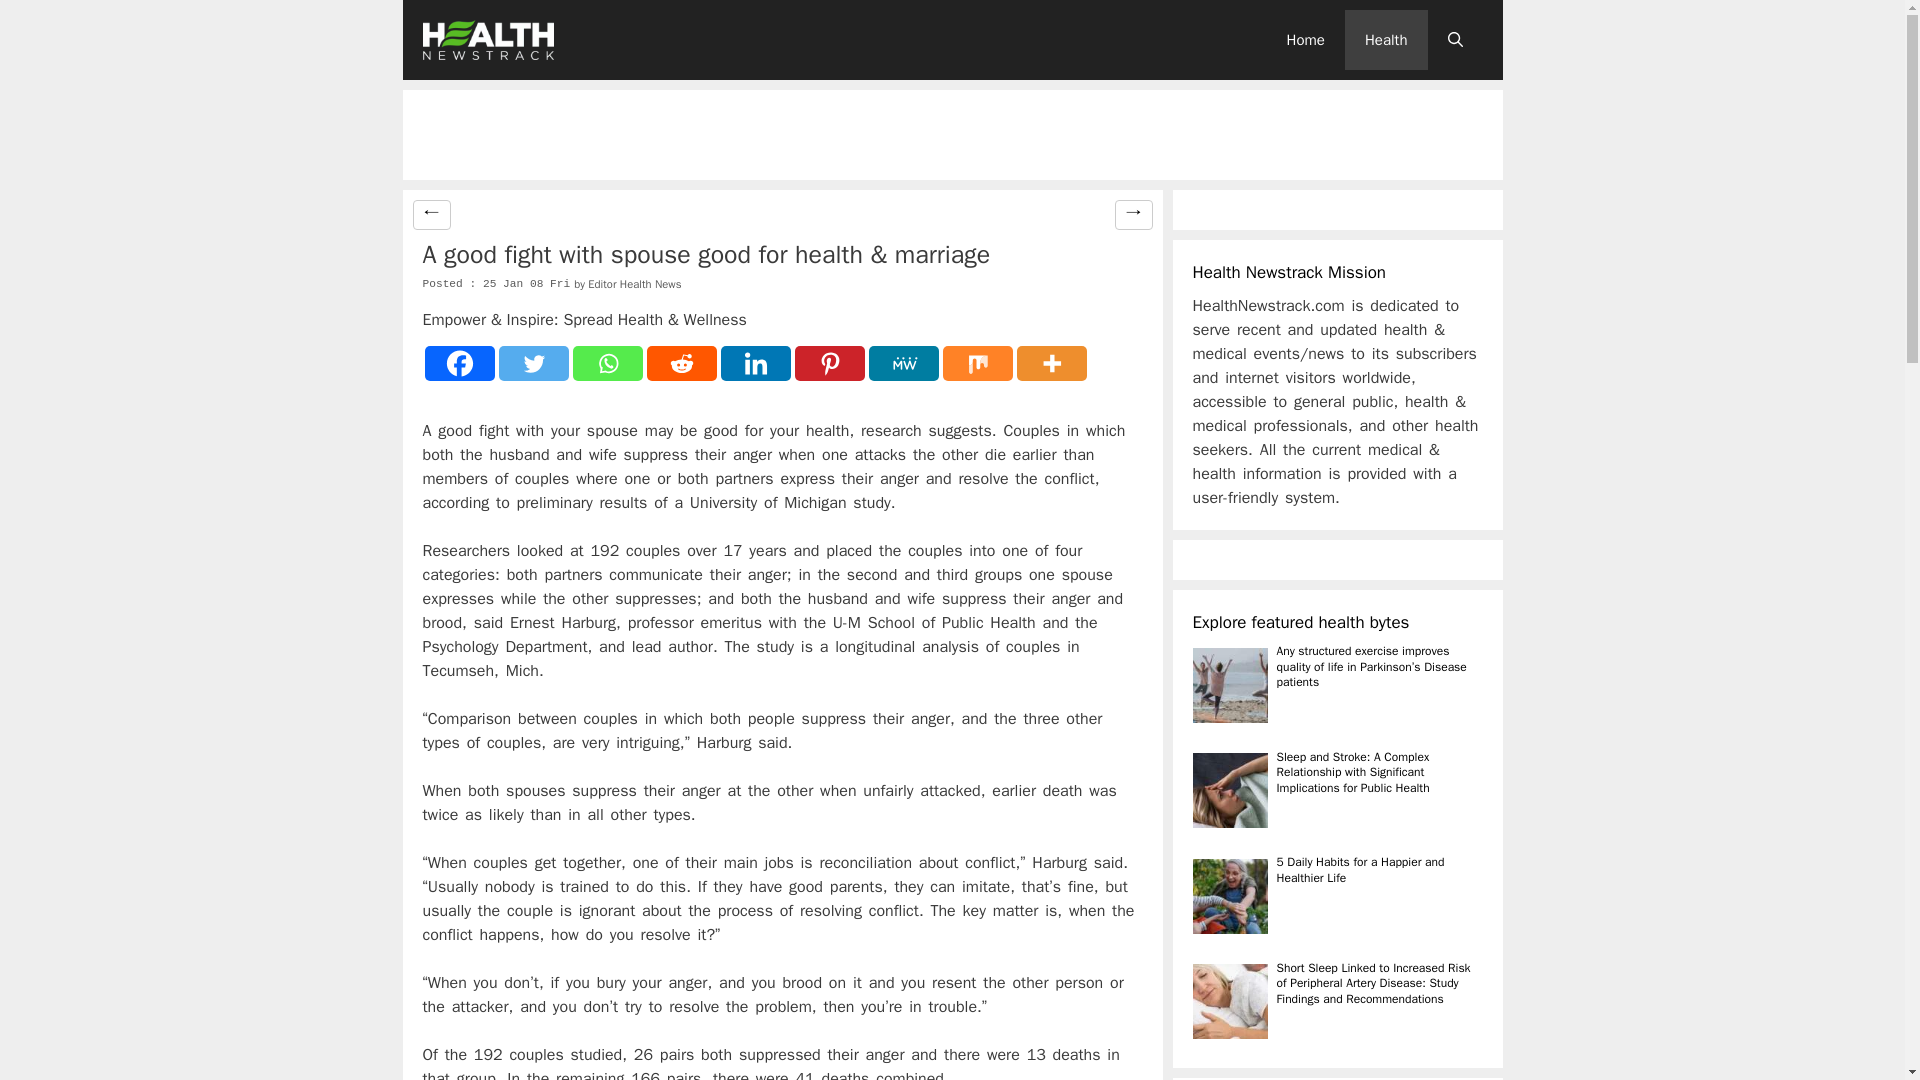  I want to click on Mix, so click(976, 363).